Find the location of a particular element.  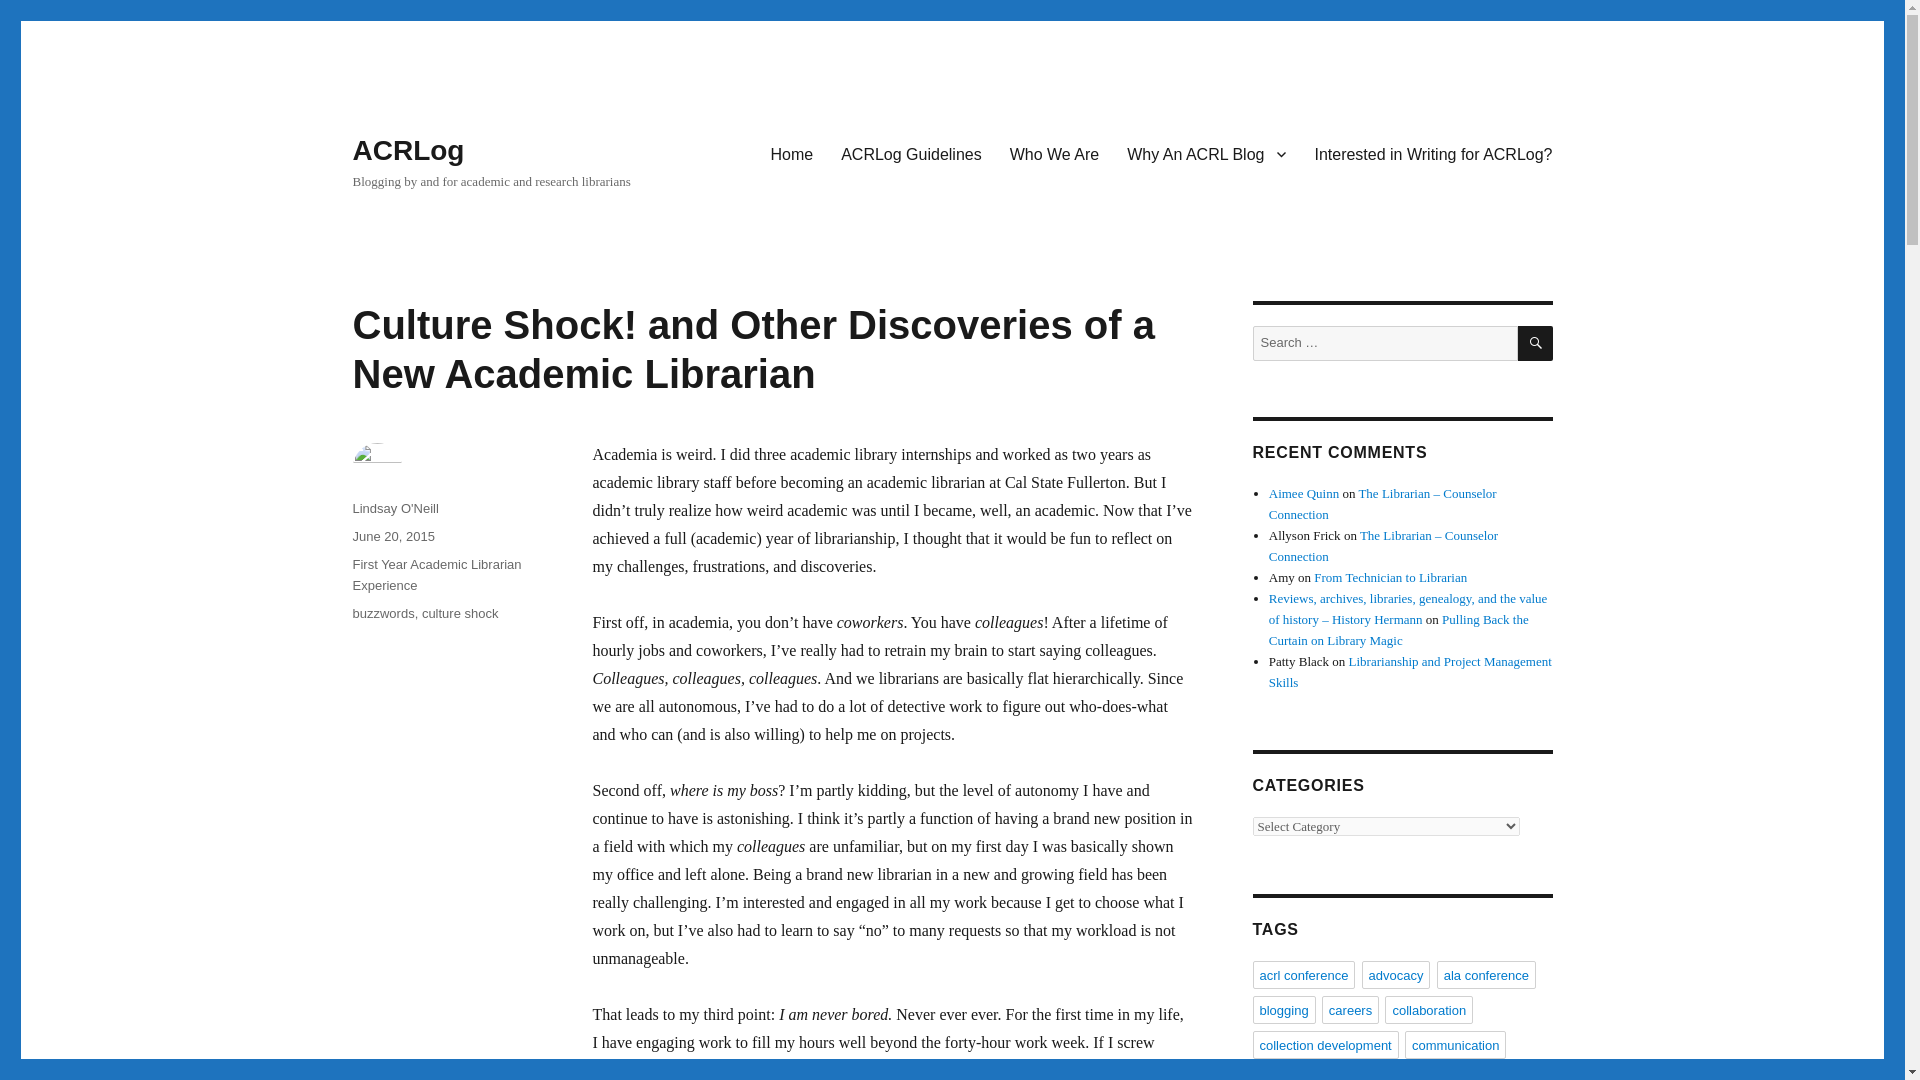

buzzwords is located at coordinates (382, 613).